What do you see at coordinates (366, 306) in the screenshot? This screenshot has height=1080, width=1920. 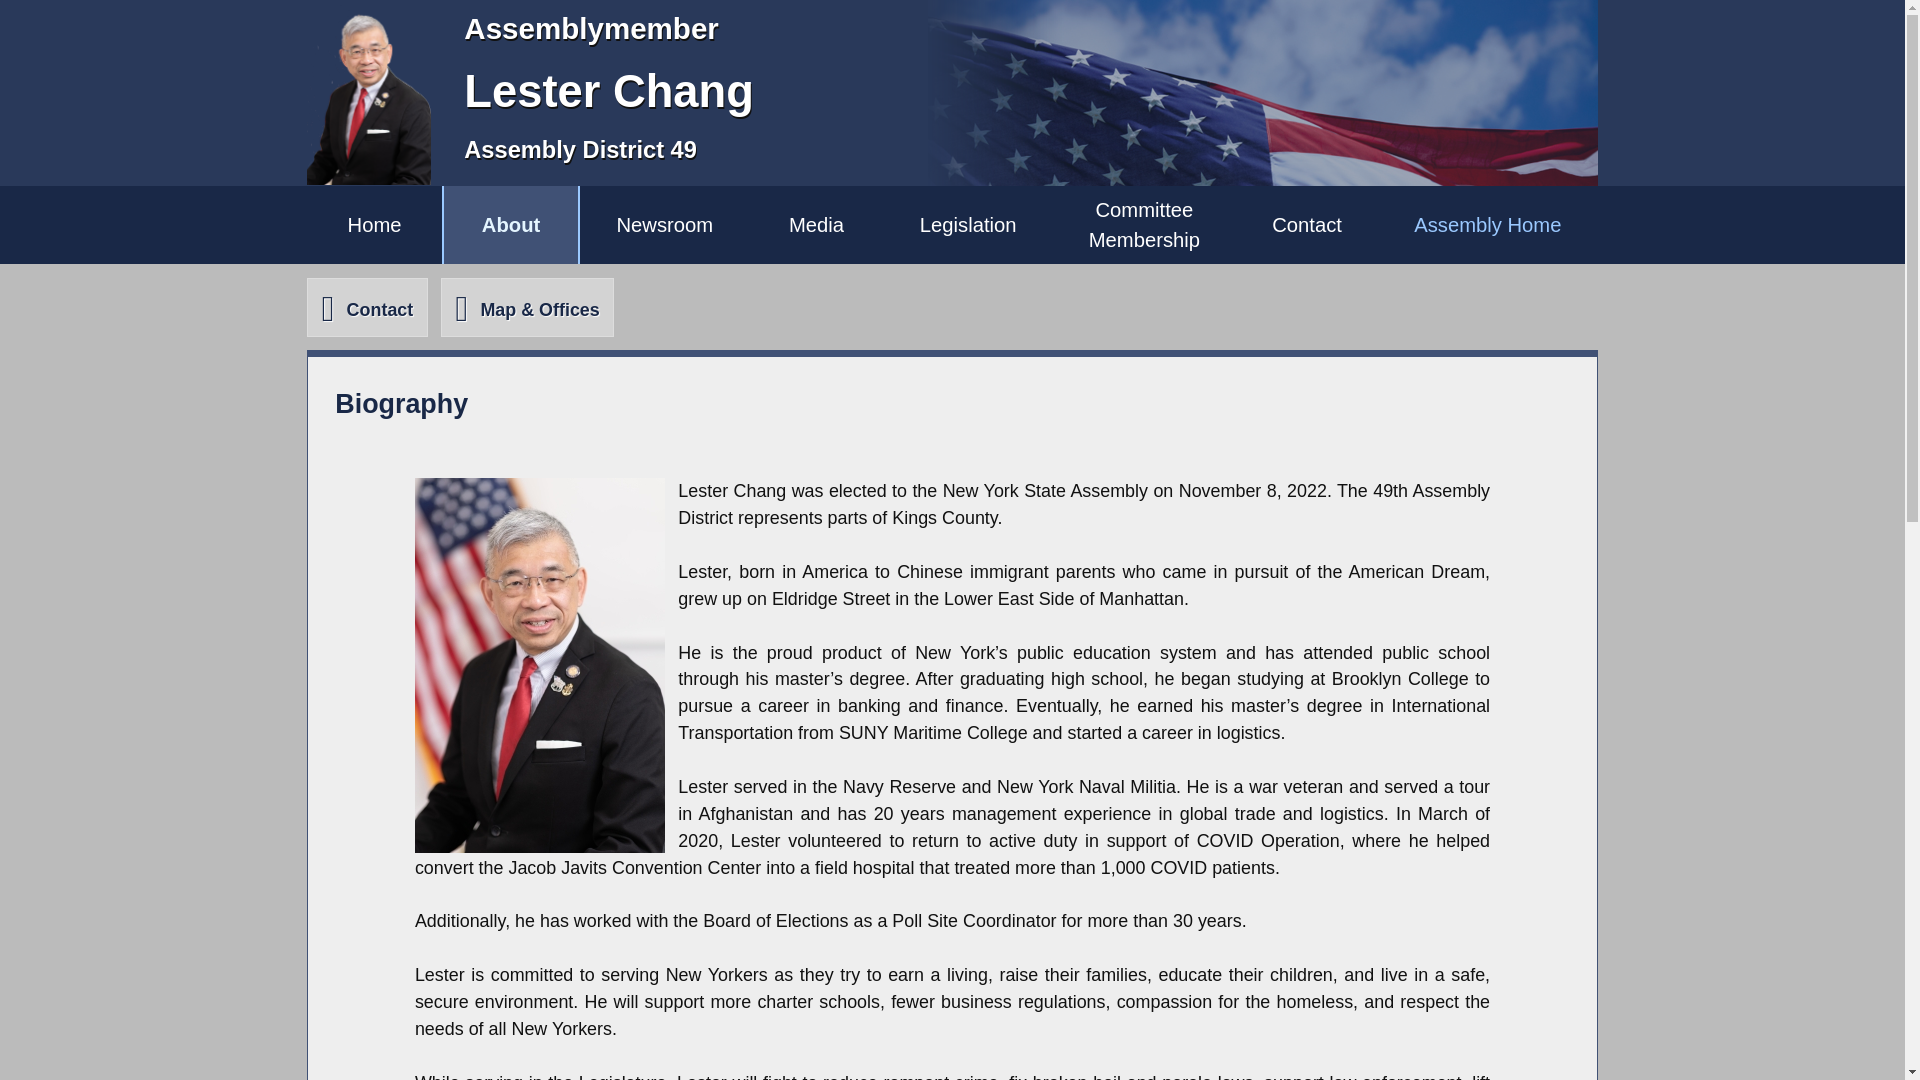 I see `Newsroom` at bounding box center [366, 306].